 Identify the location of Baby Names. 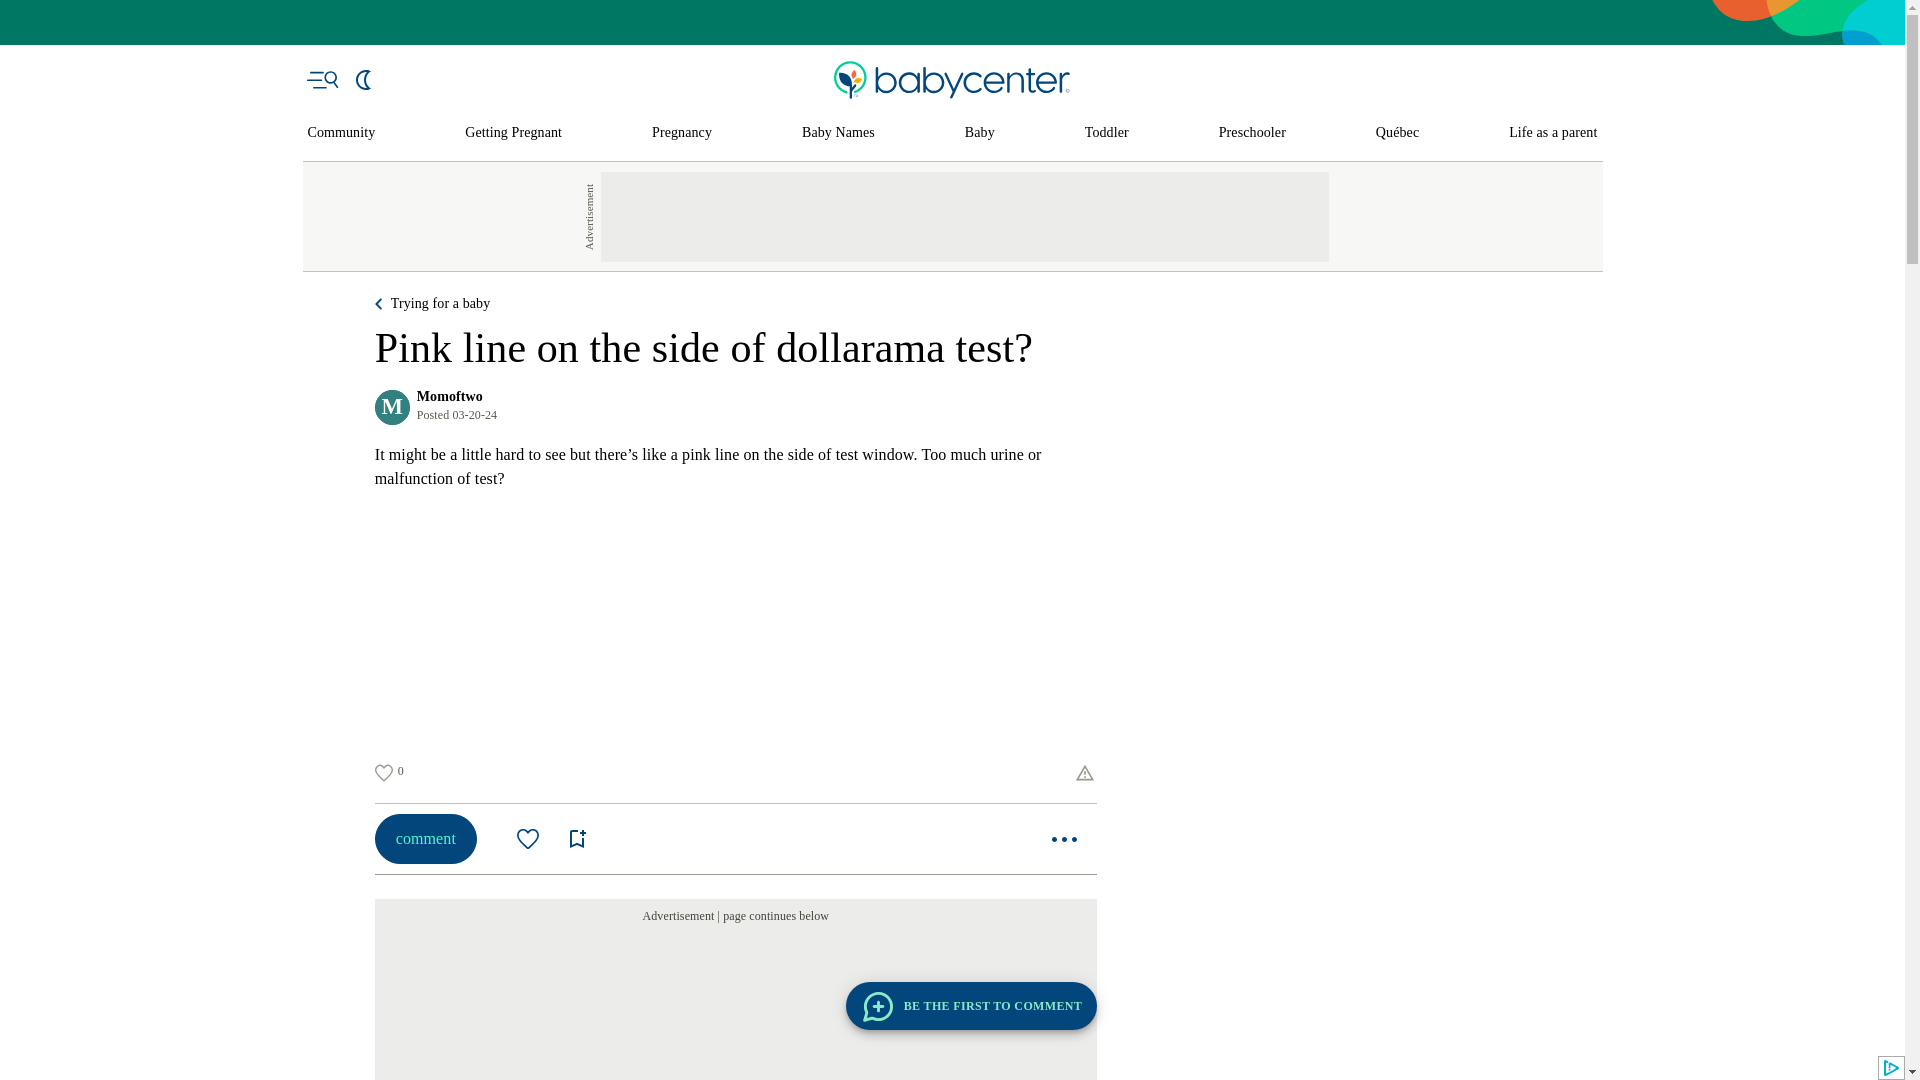
(838, 133).